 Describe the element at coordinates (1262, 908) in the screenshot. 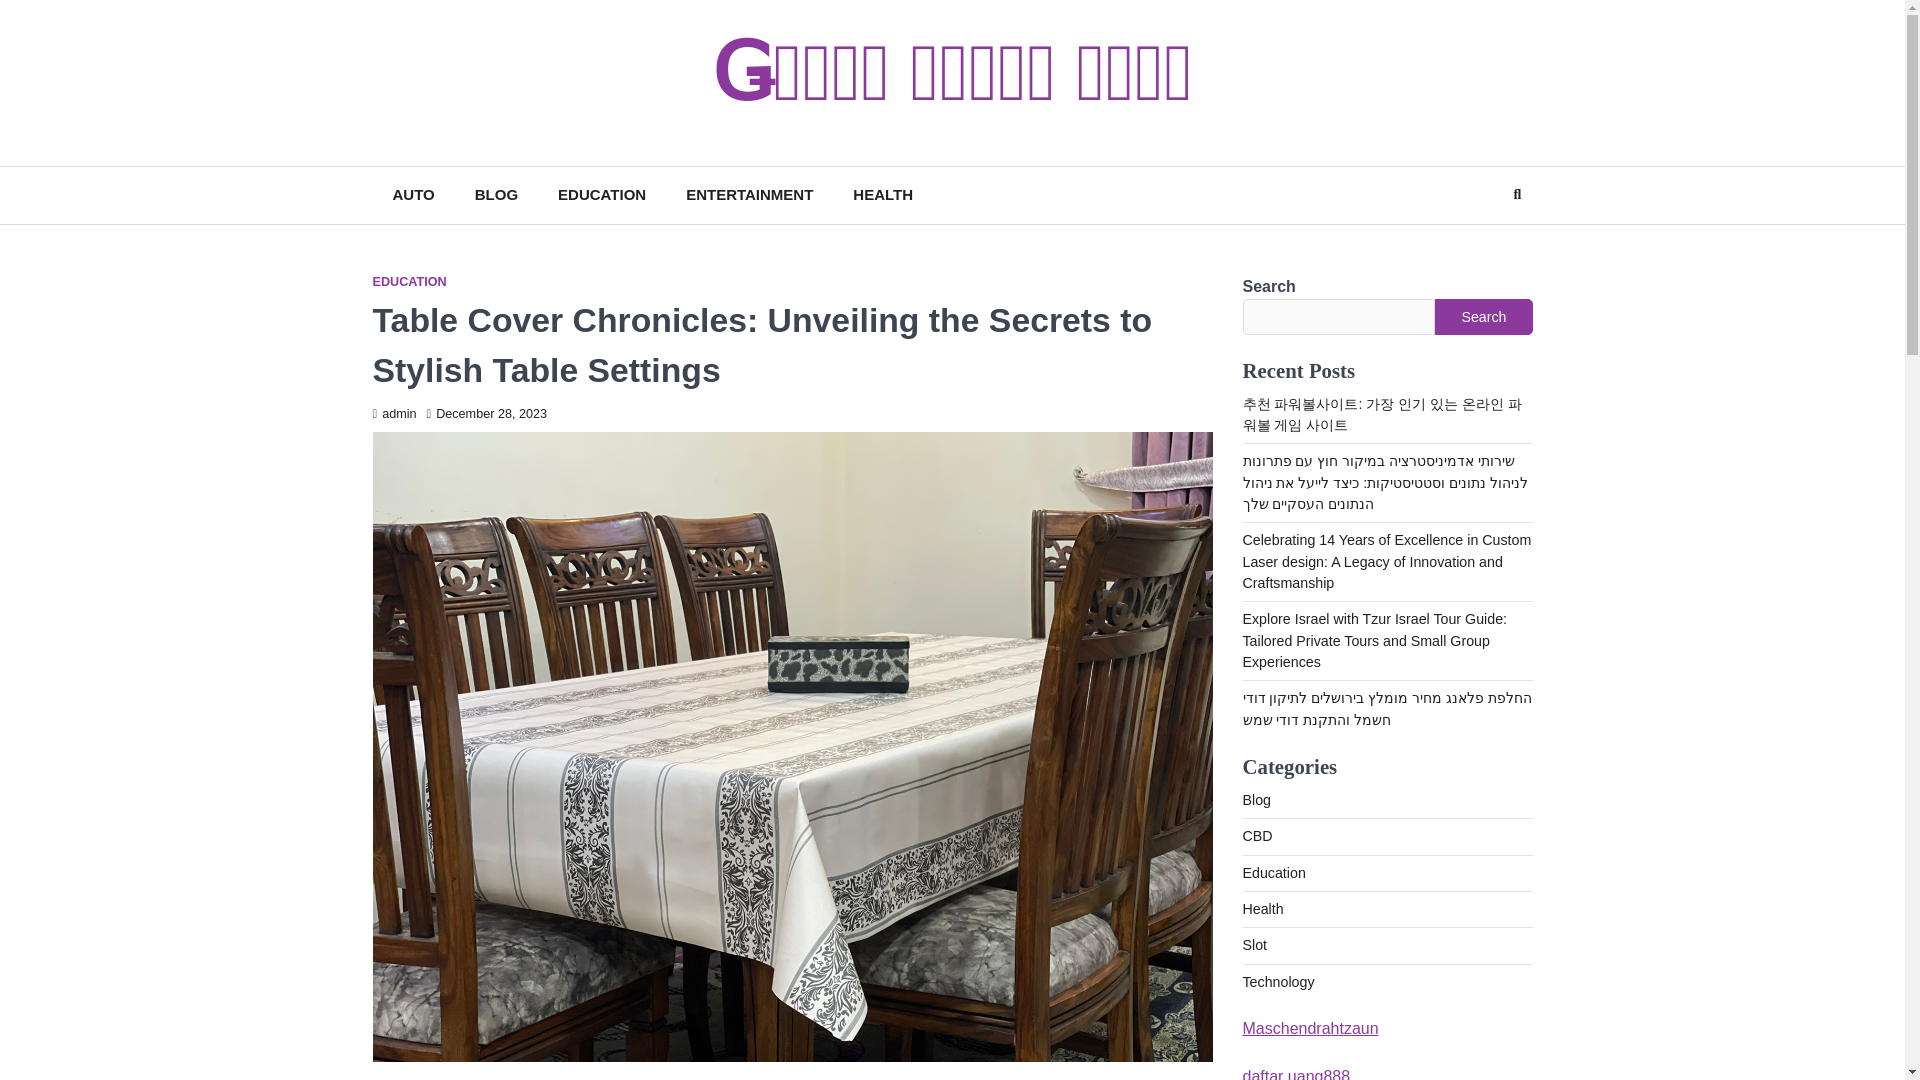

I see `Health` at that location.